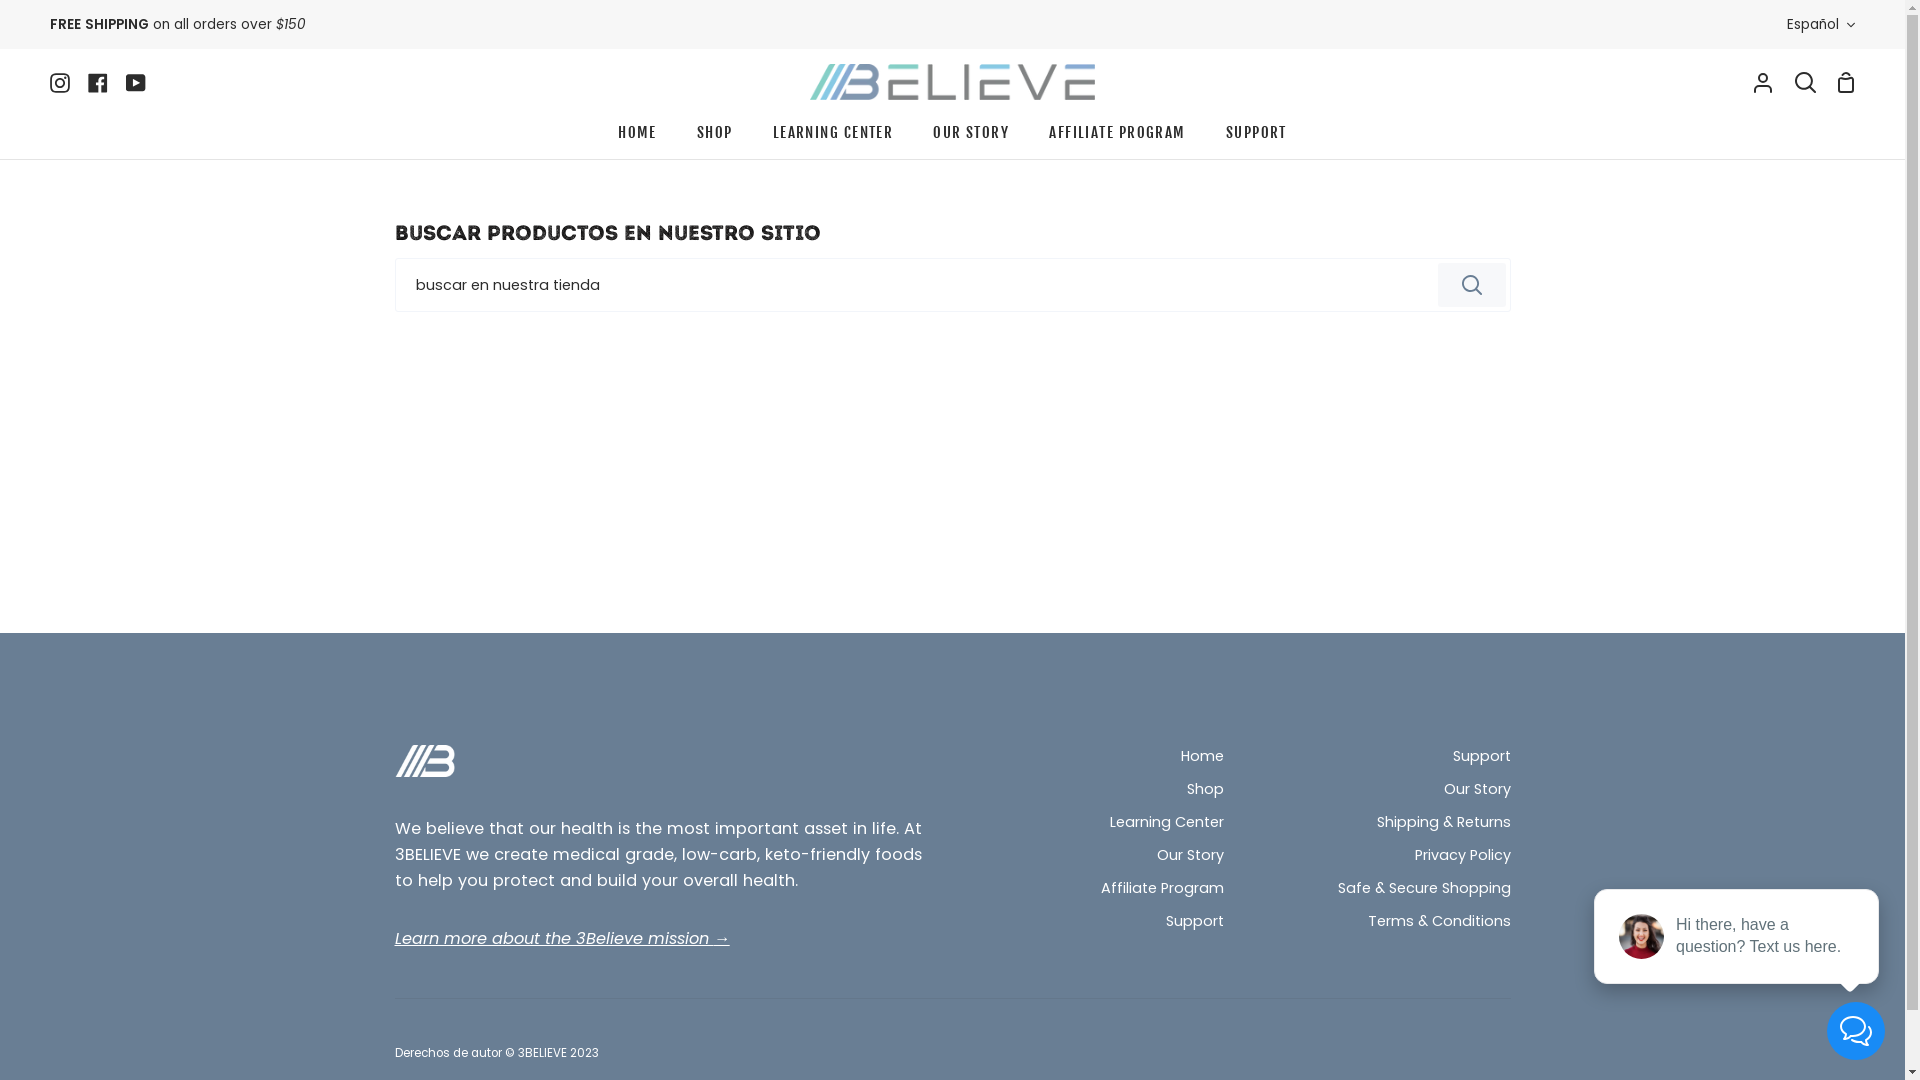  I want to click on LEARNING CENTER, so click(834, 138).